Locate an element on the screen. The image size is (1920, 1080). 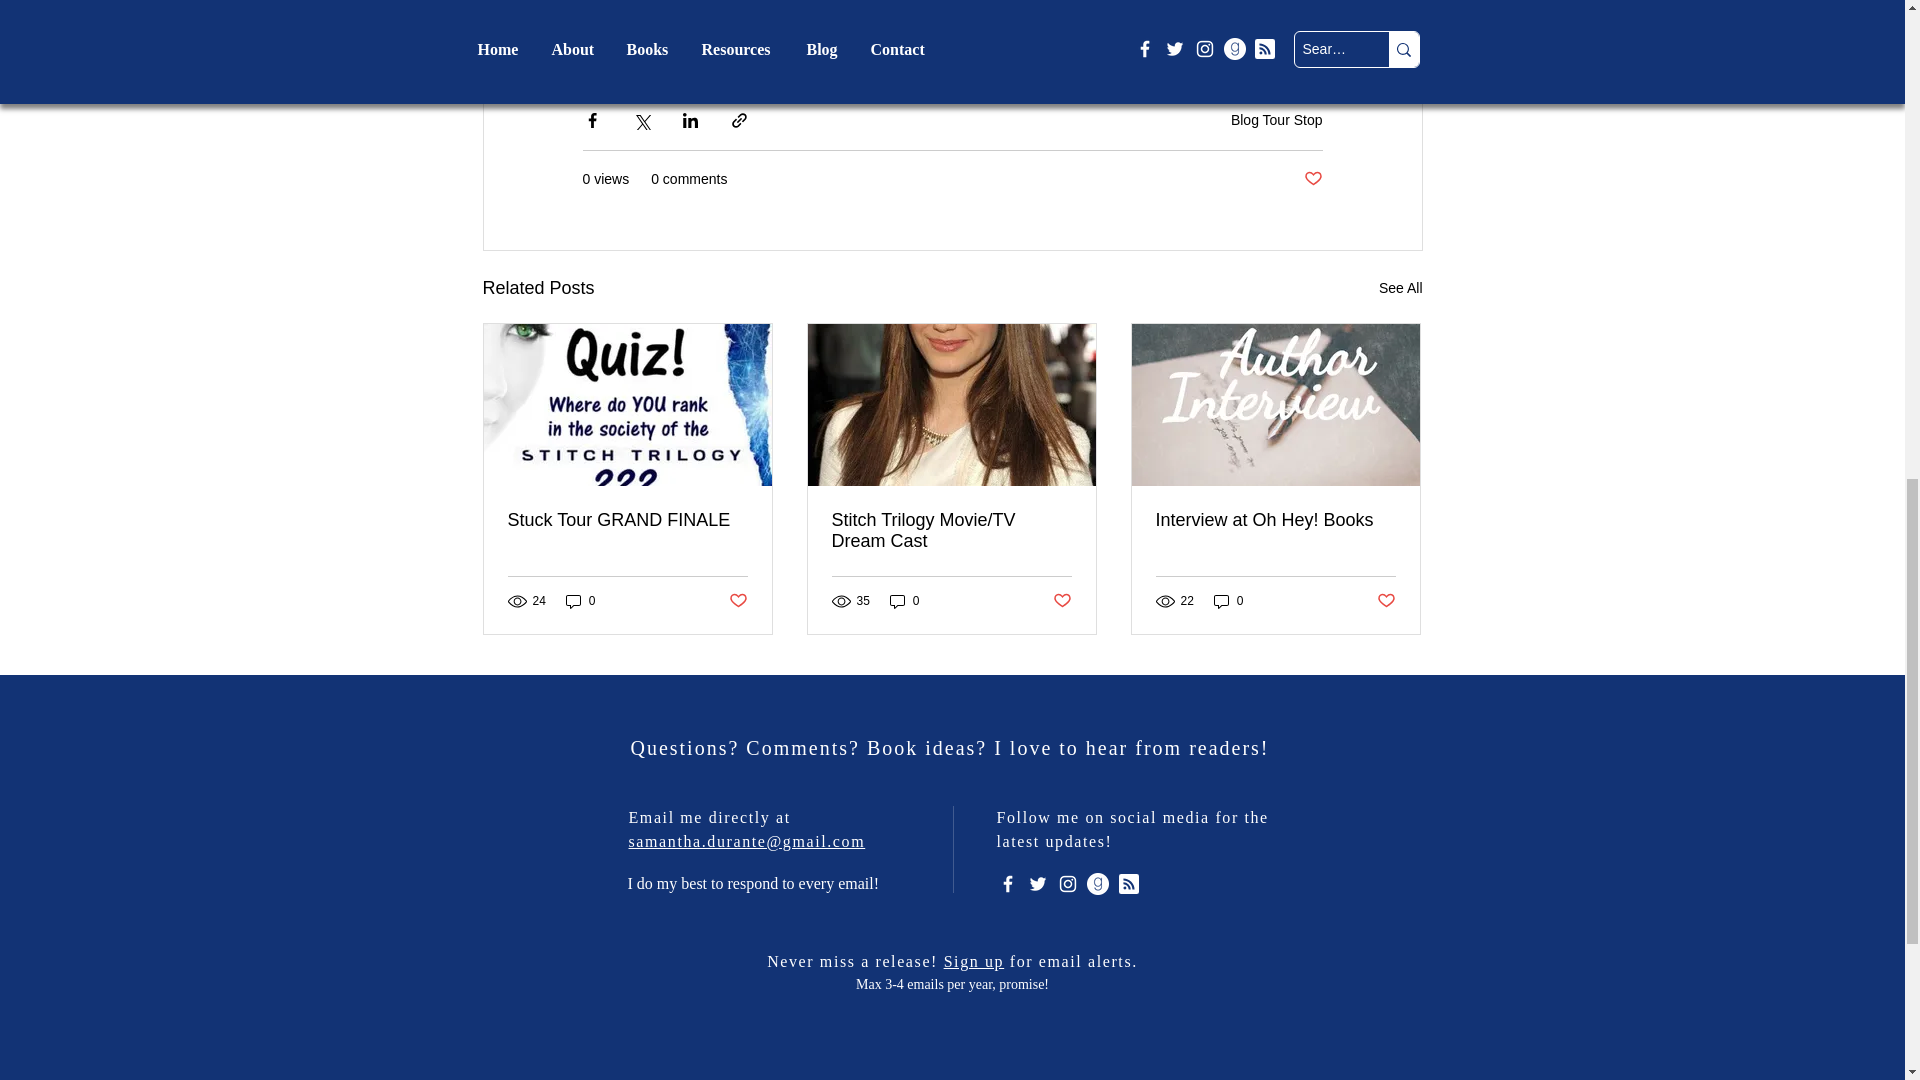
Stuck Tour GRAND FINALE is located at coordinates (628, 520).